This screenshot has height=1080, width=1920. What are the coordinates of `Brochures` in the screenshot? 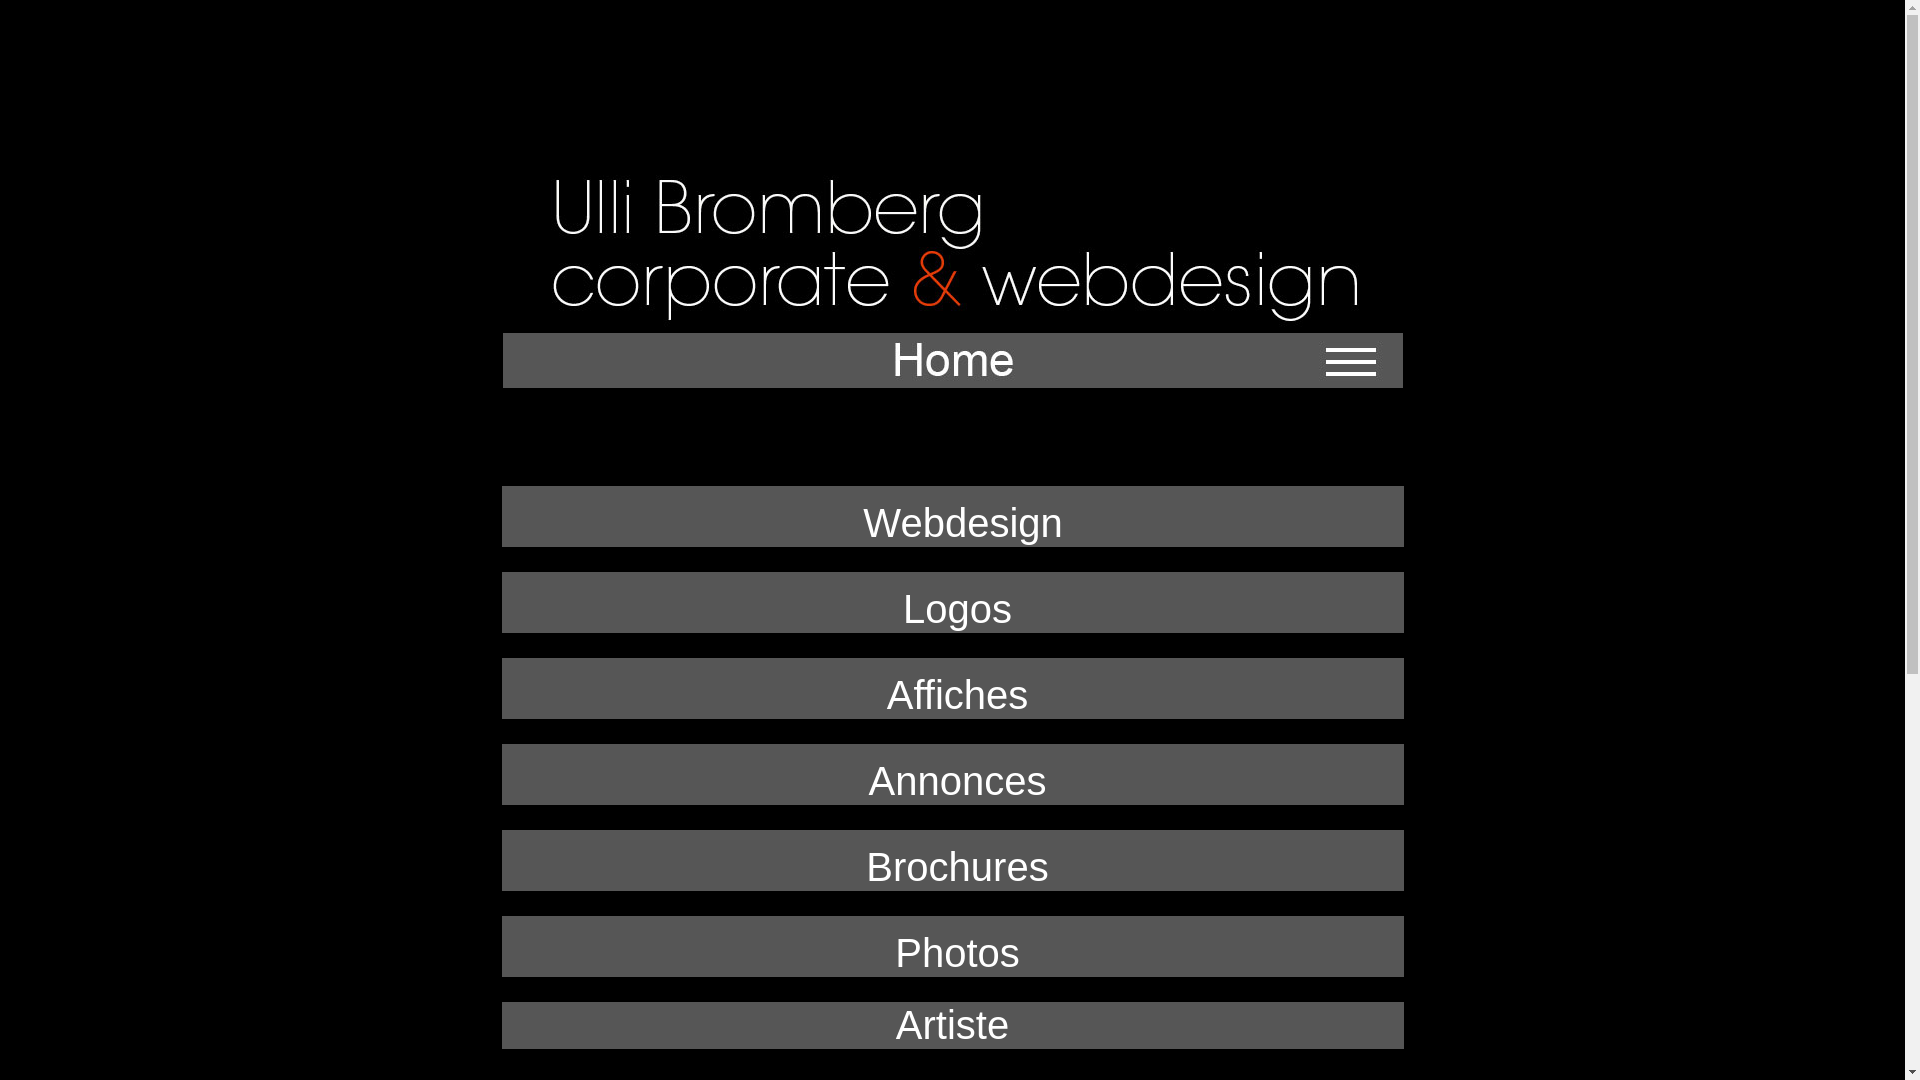 It's located at (952, 867).